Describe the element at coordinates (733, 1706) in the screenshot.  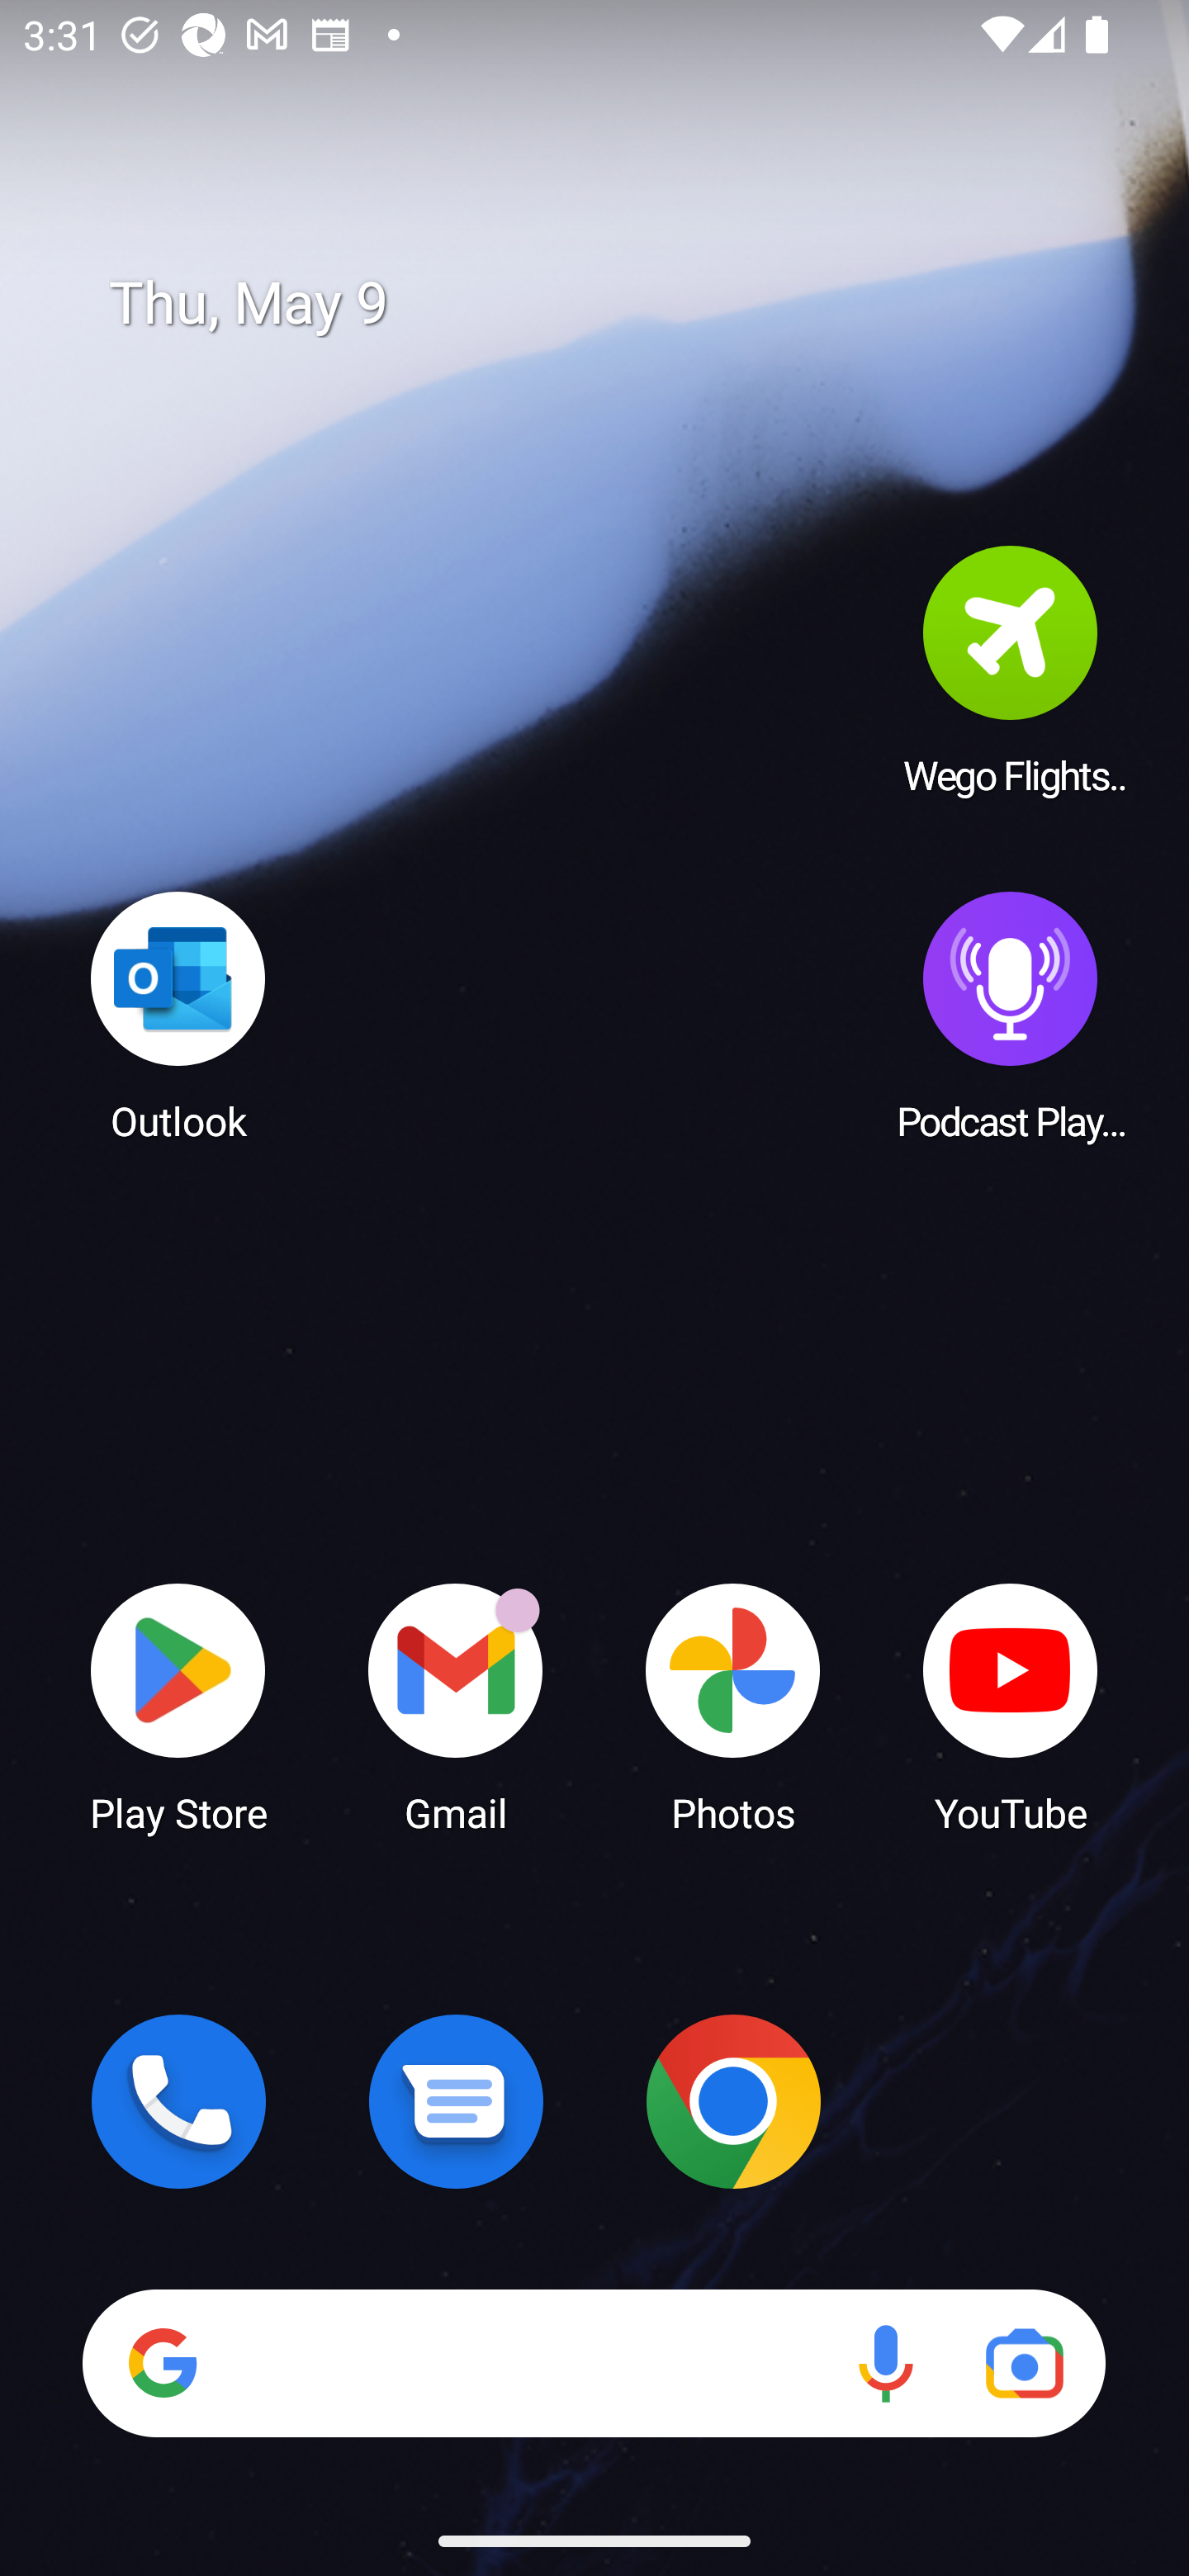
I see `Photos` at that location.